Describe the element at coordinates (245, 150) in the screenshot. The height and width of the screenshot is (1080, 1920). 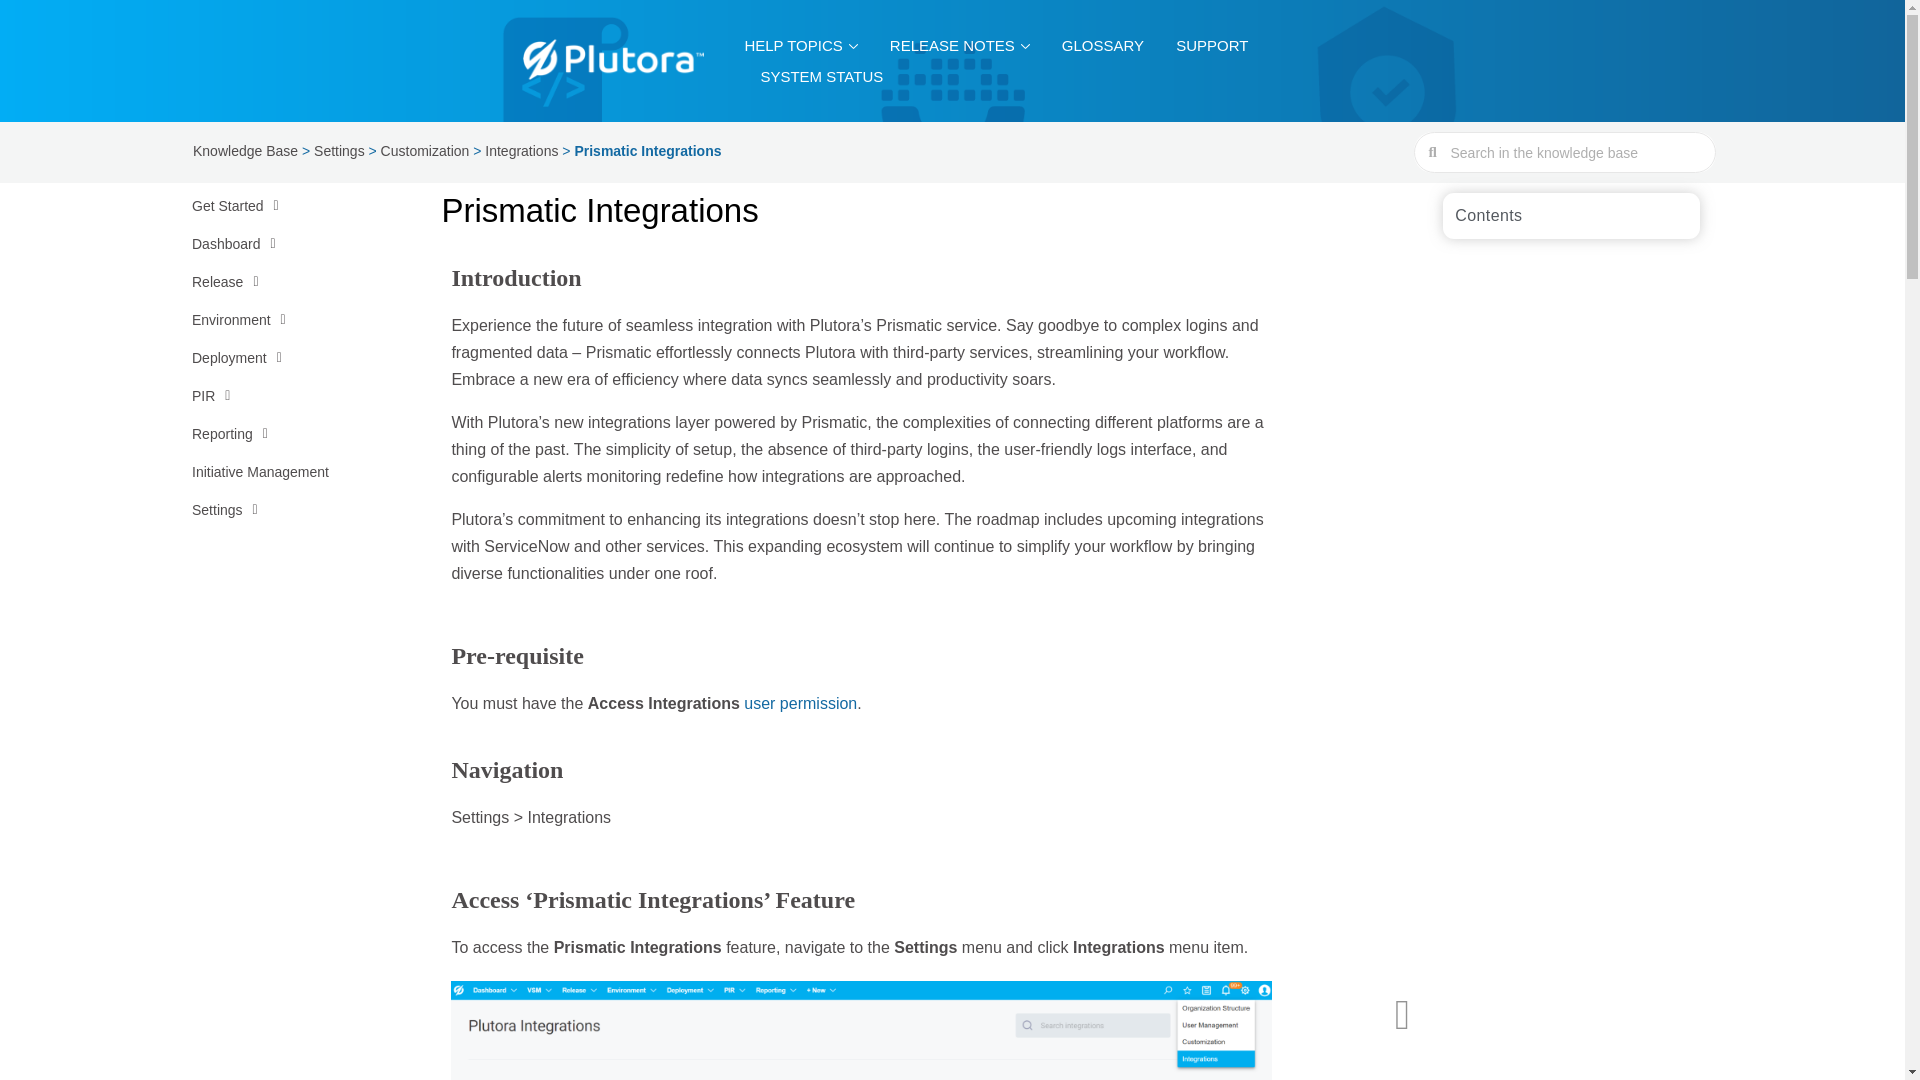
I see `Knowledge Base` at that location.